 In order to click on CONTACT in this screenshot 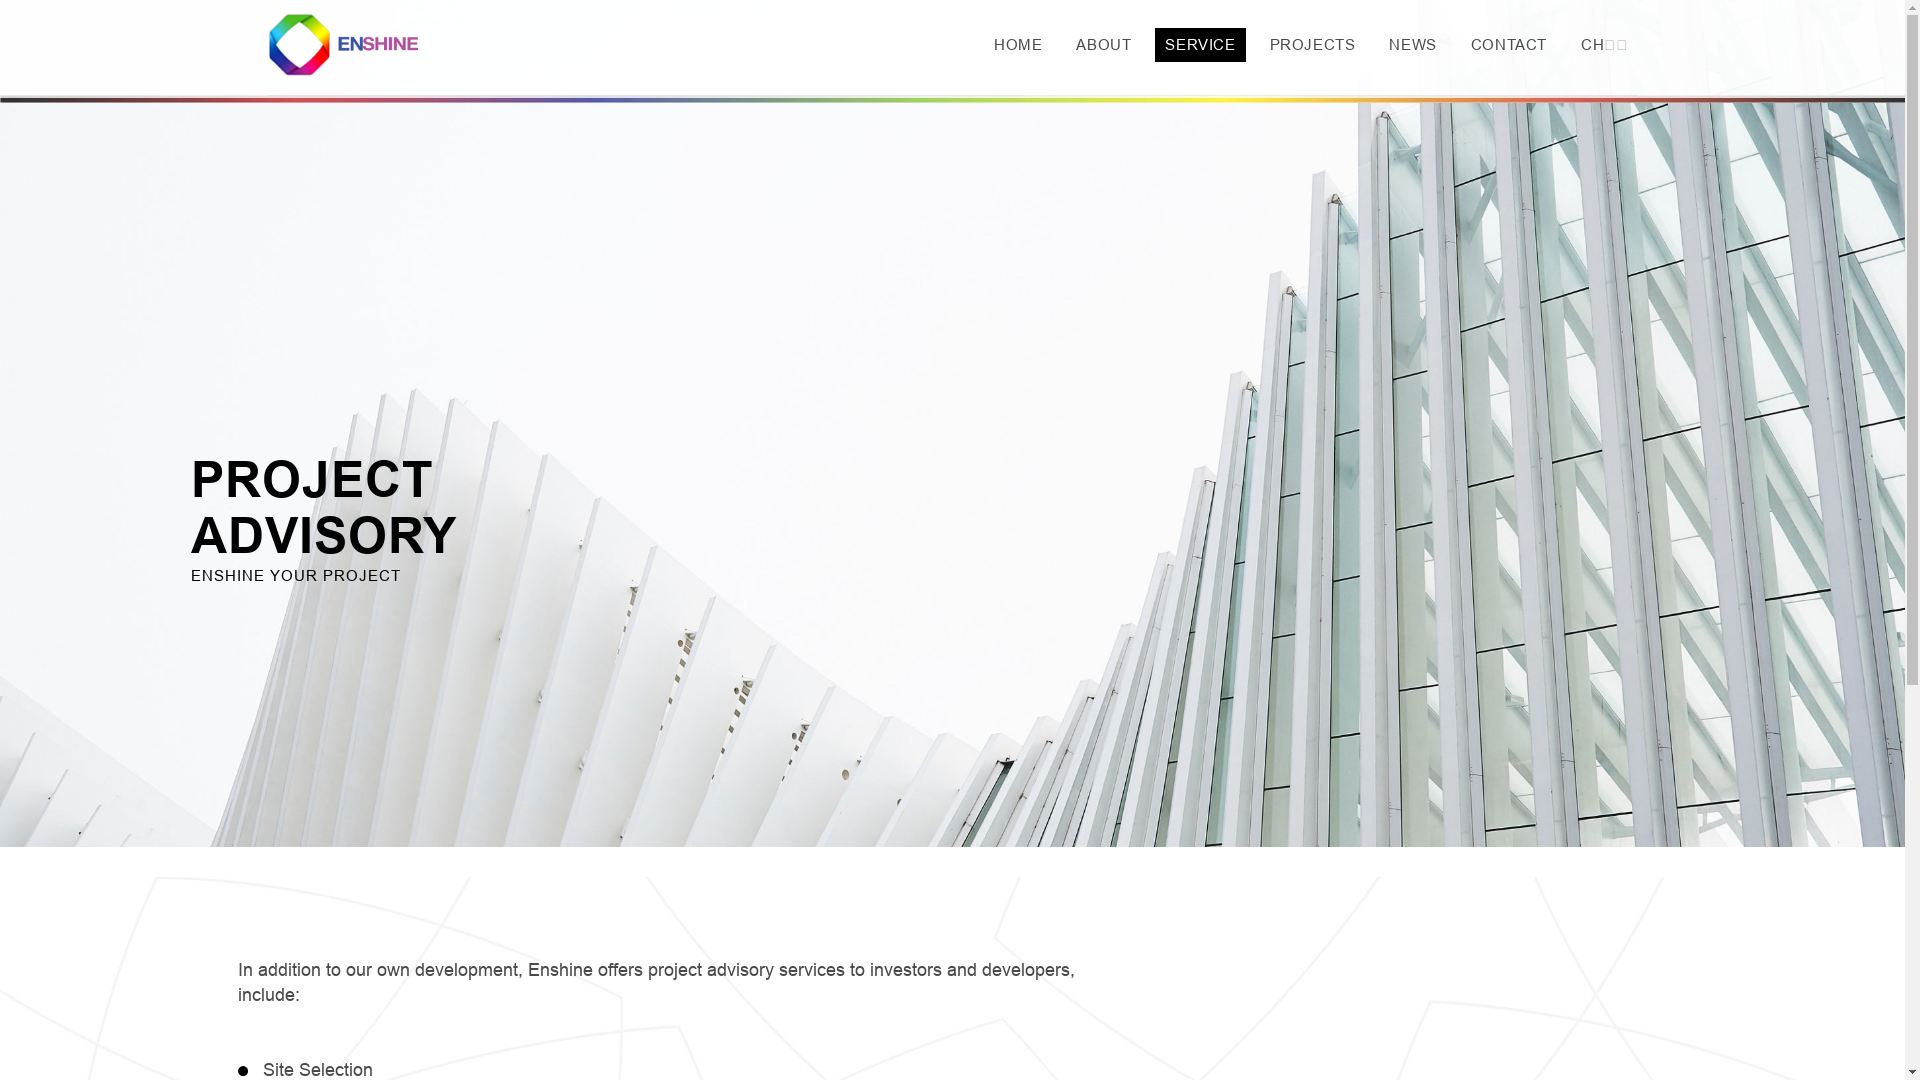, I will do `click(1509, 45)`.